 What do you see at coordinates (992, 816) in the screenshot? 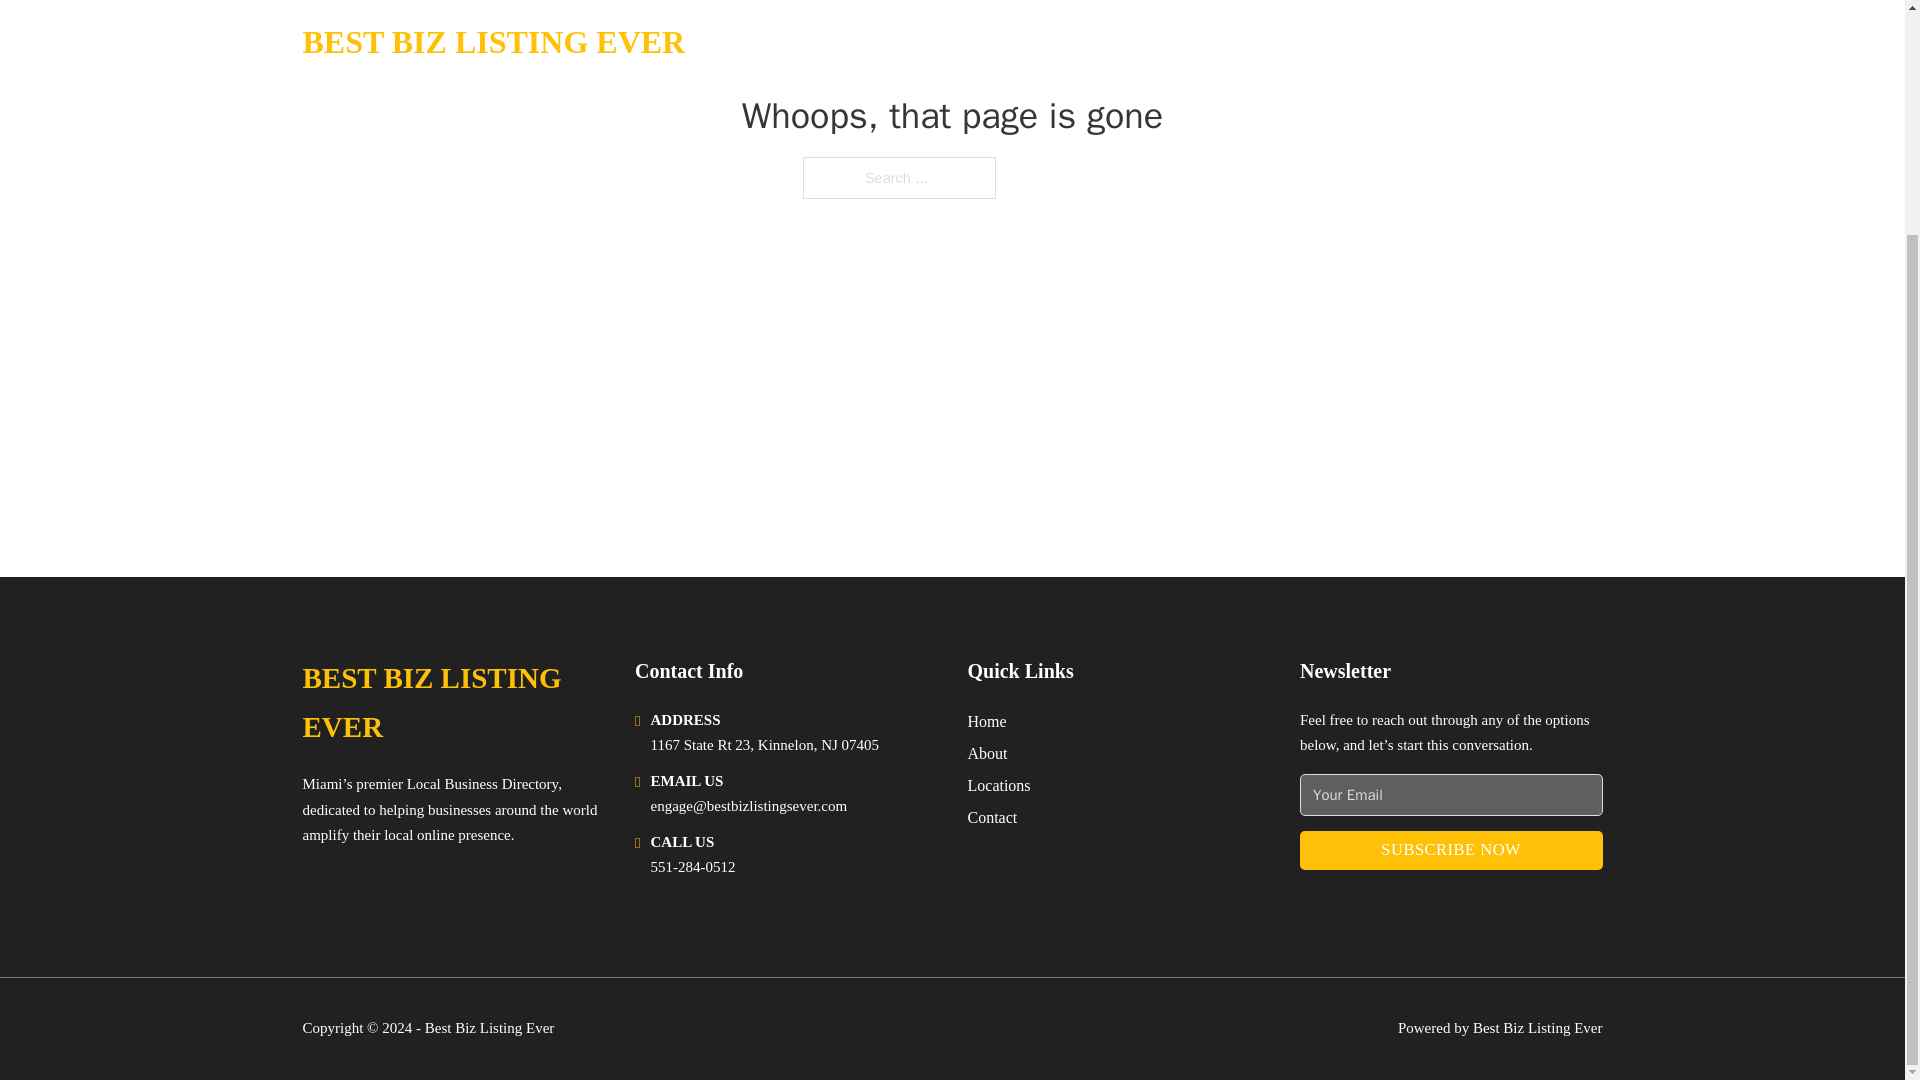
I see `Contact` at bounding box center [992, 816].